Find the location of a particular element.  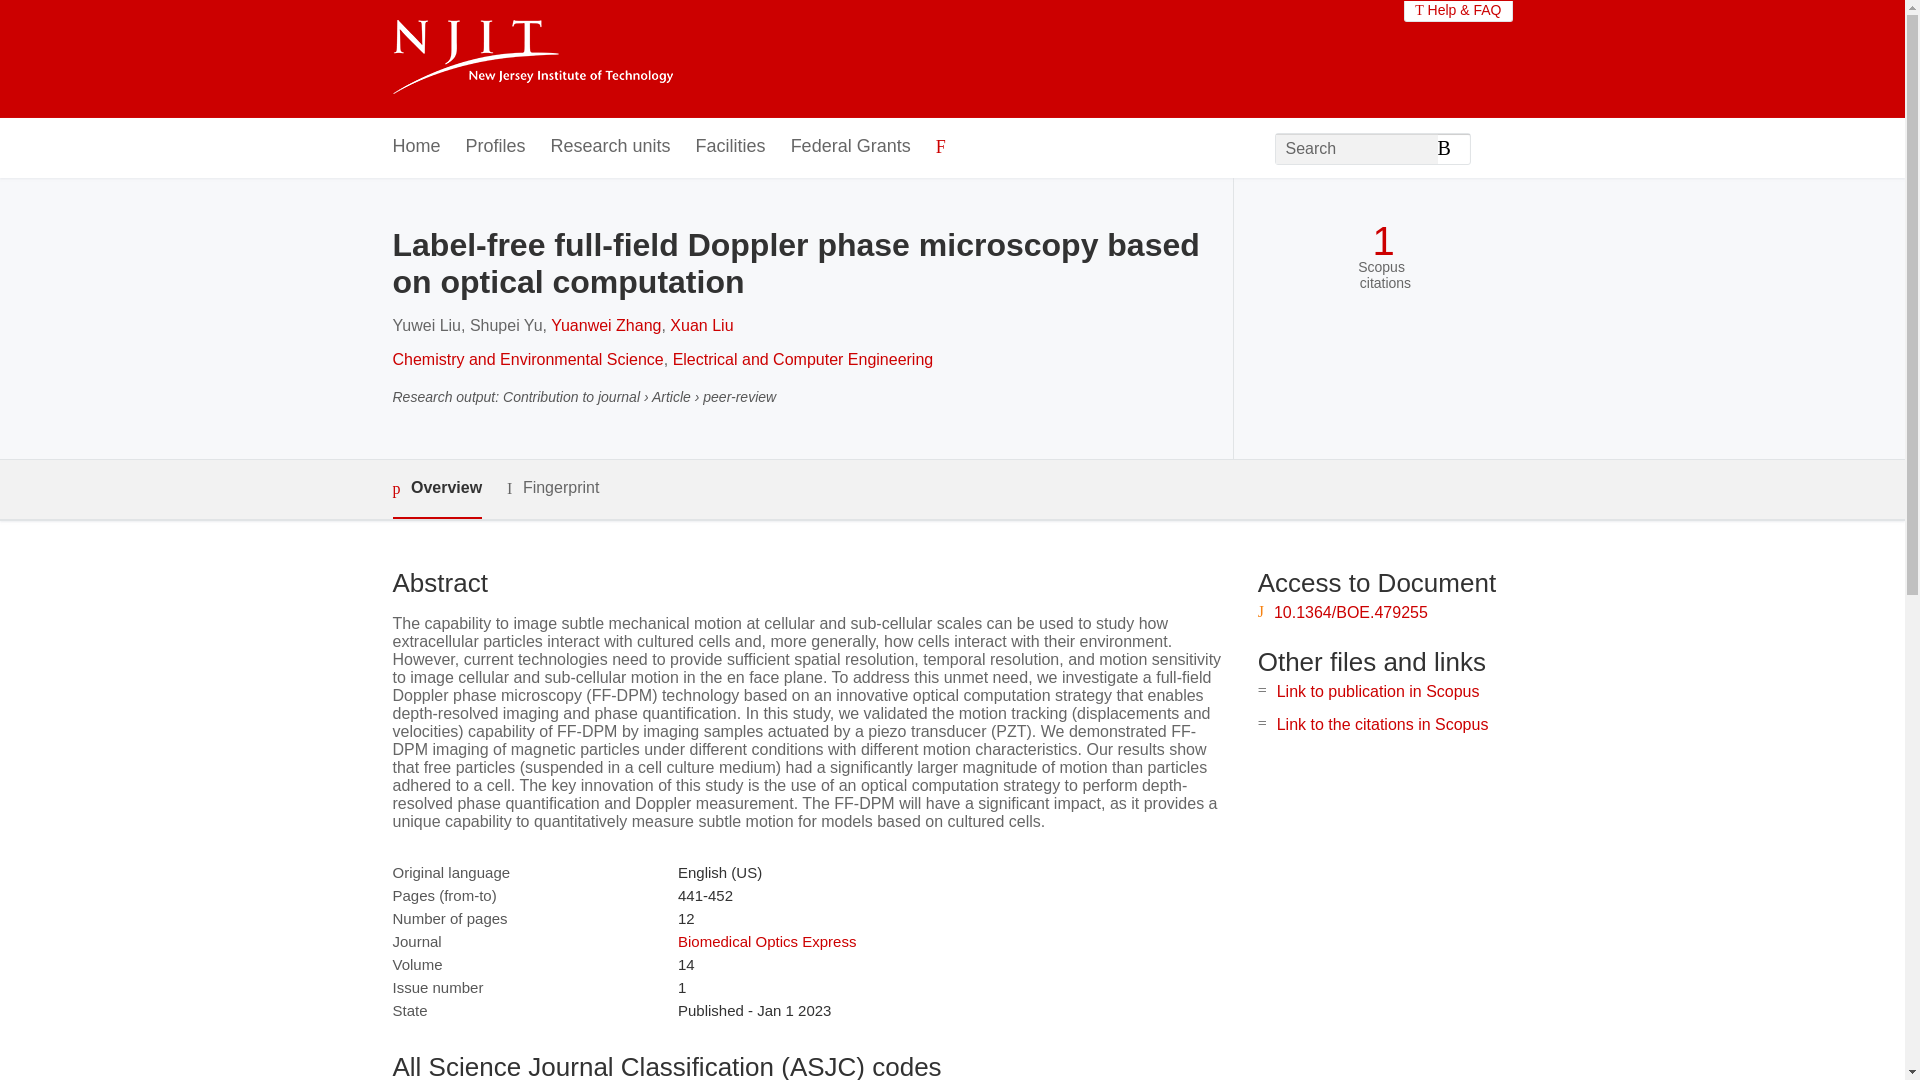

Electrical and Computer Engineering is located at coordinates (803, 360).